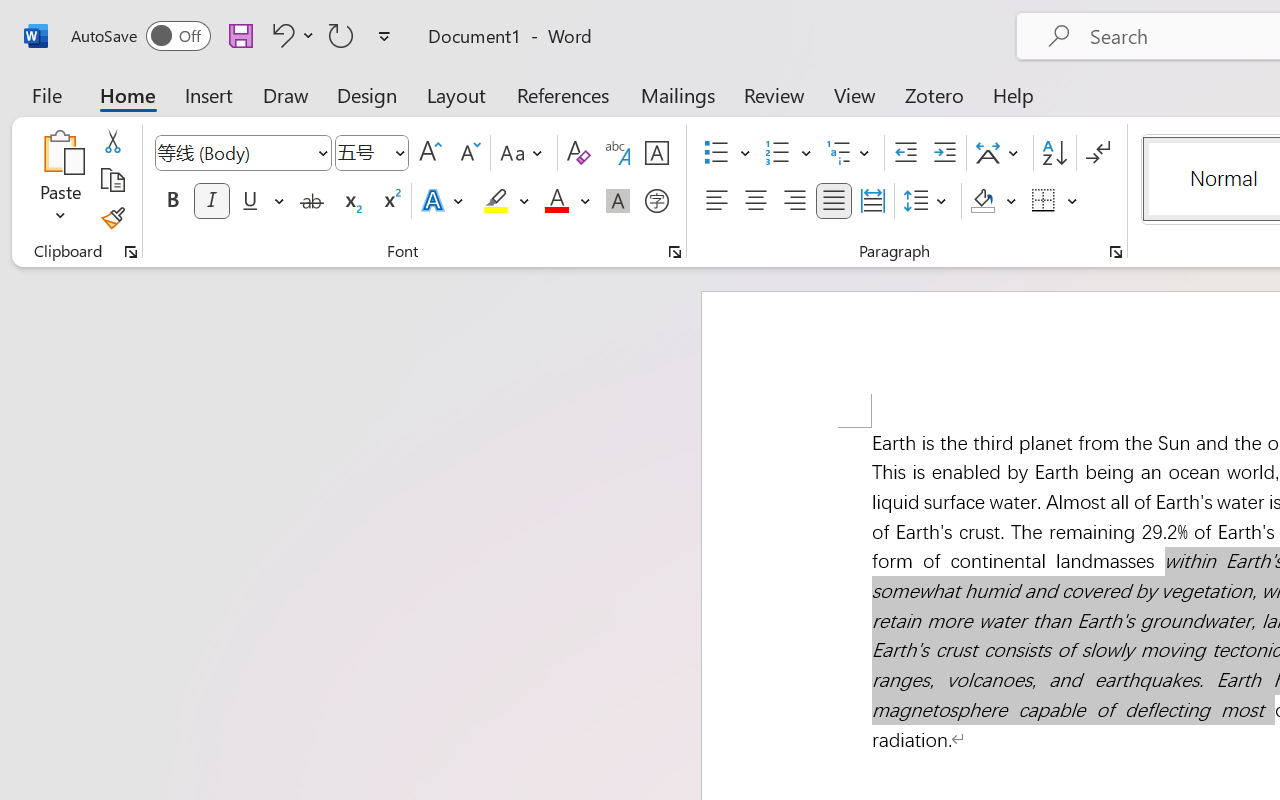  Describe the element at coordinates (496, 201) in the screenshot. I see `Text Highlight Color Yellow` at that location.